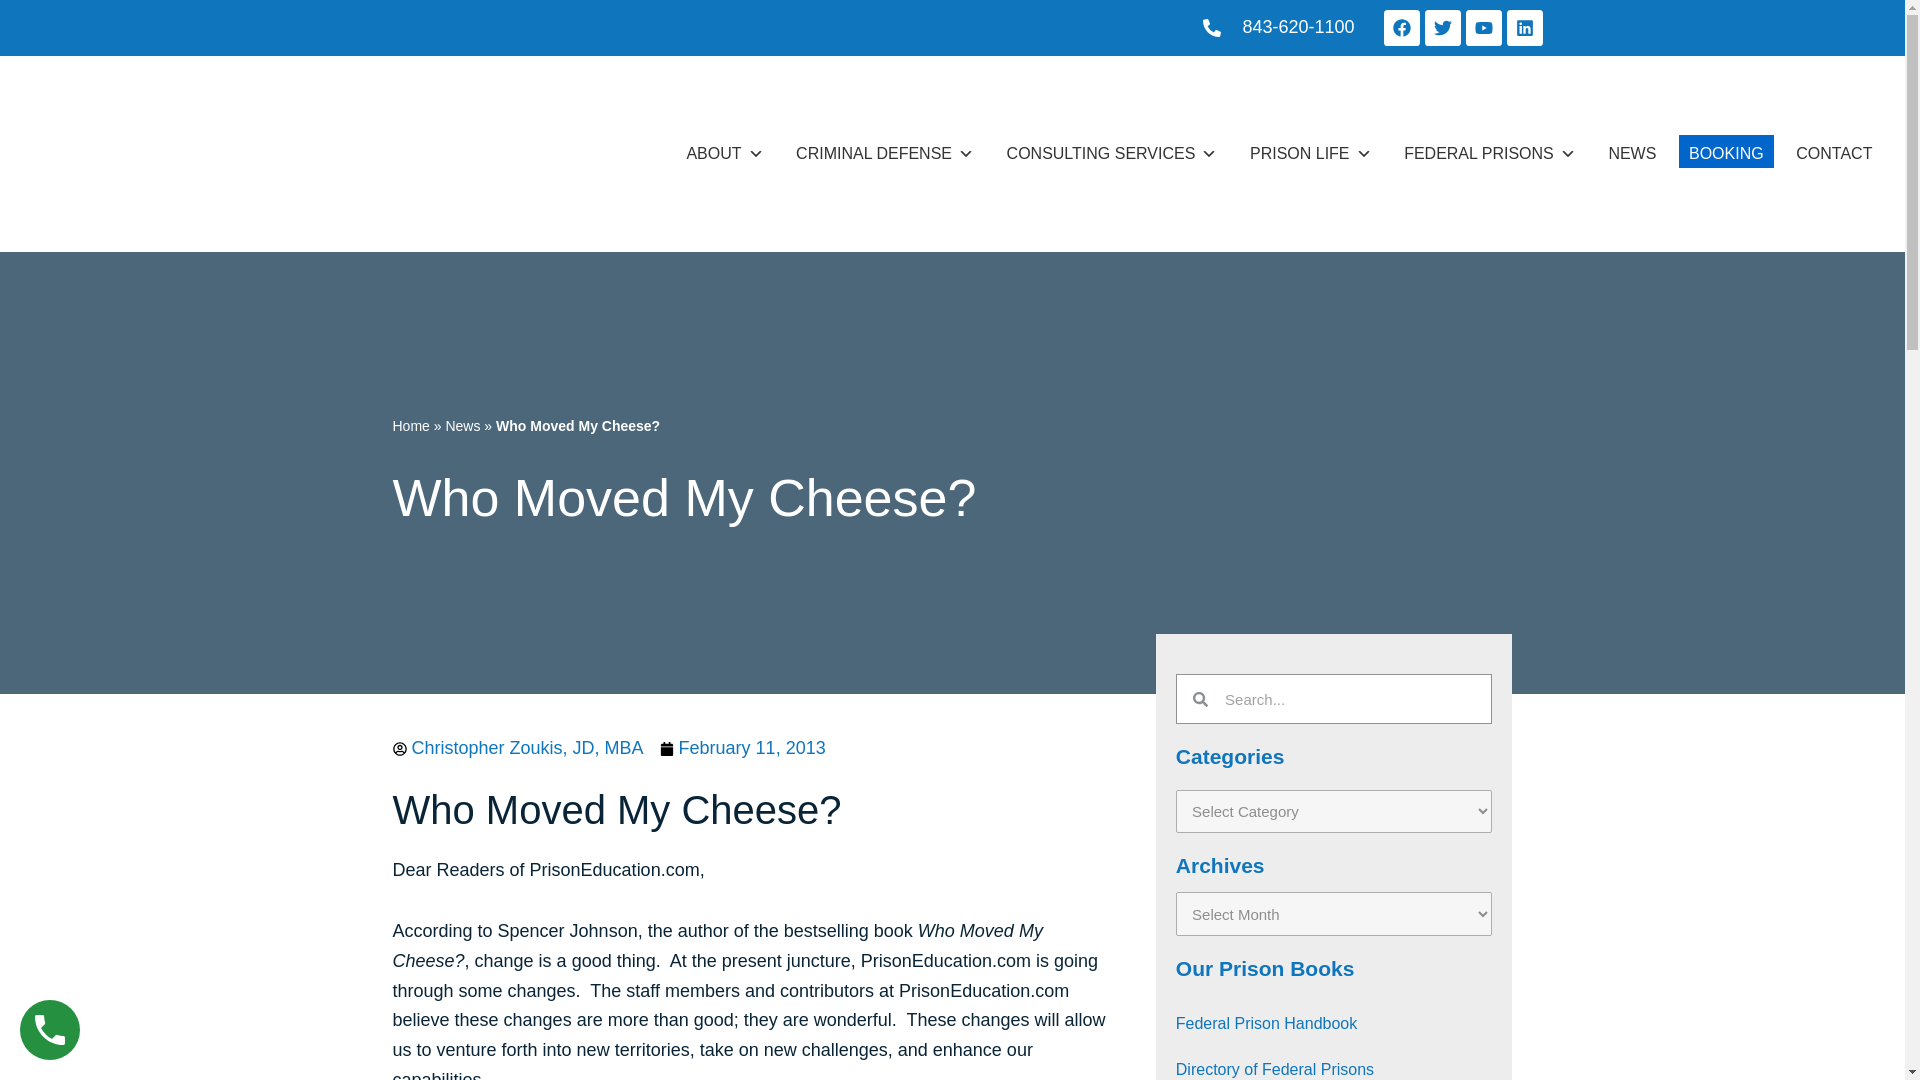  I want to click on Facebook, so click(1402, 28).